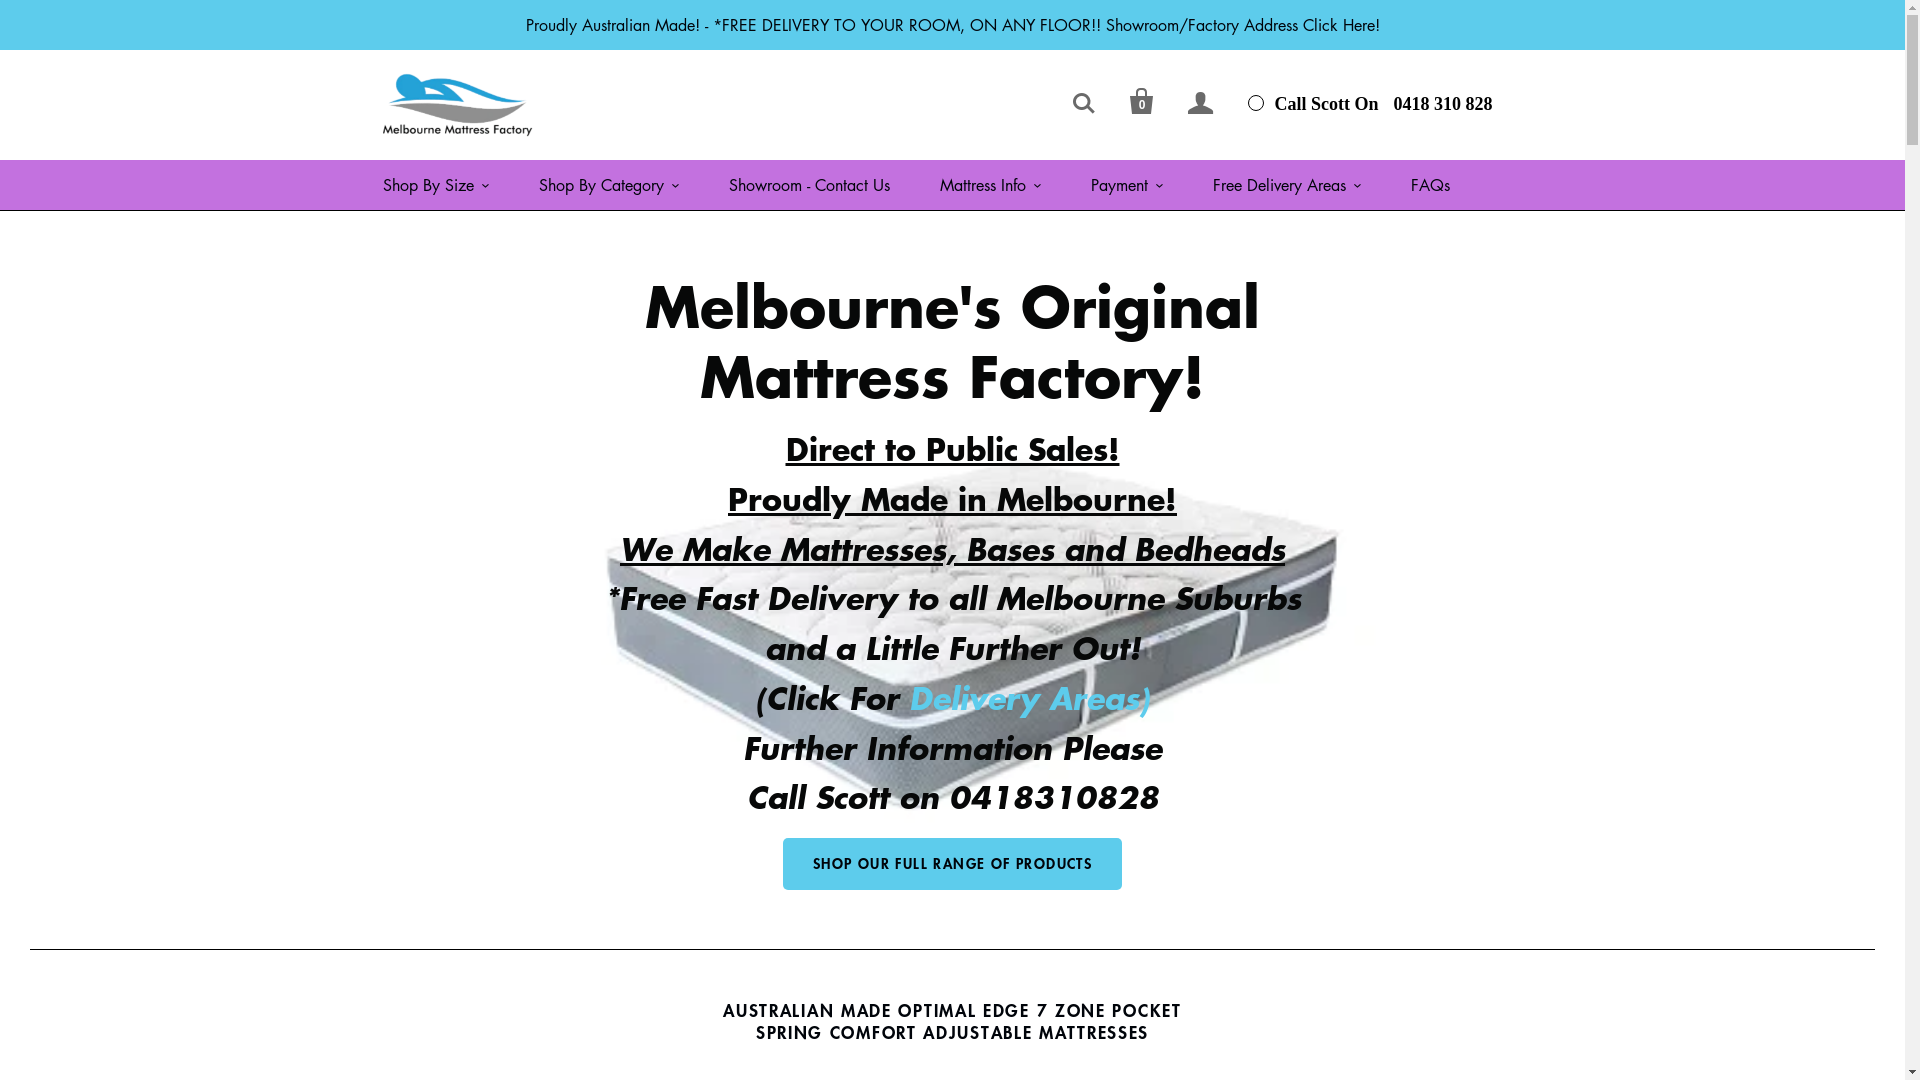 This screenshot has height=1080, width=1920. I want to click on Showroom - Contact Us, so click(808, 185).